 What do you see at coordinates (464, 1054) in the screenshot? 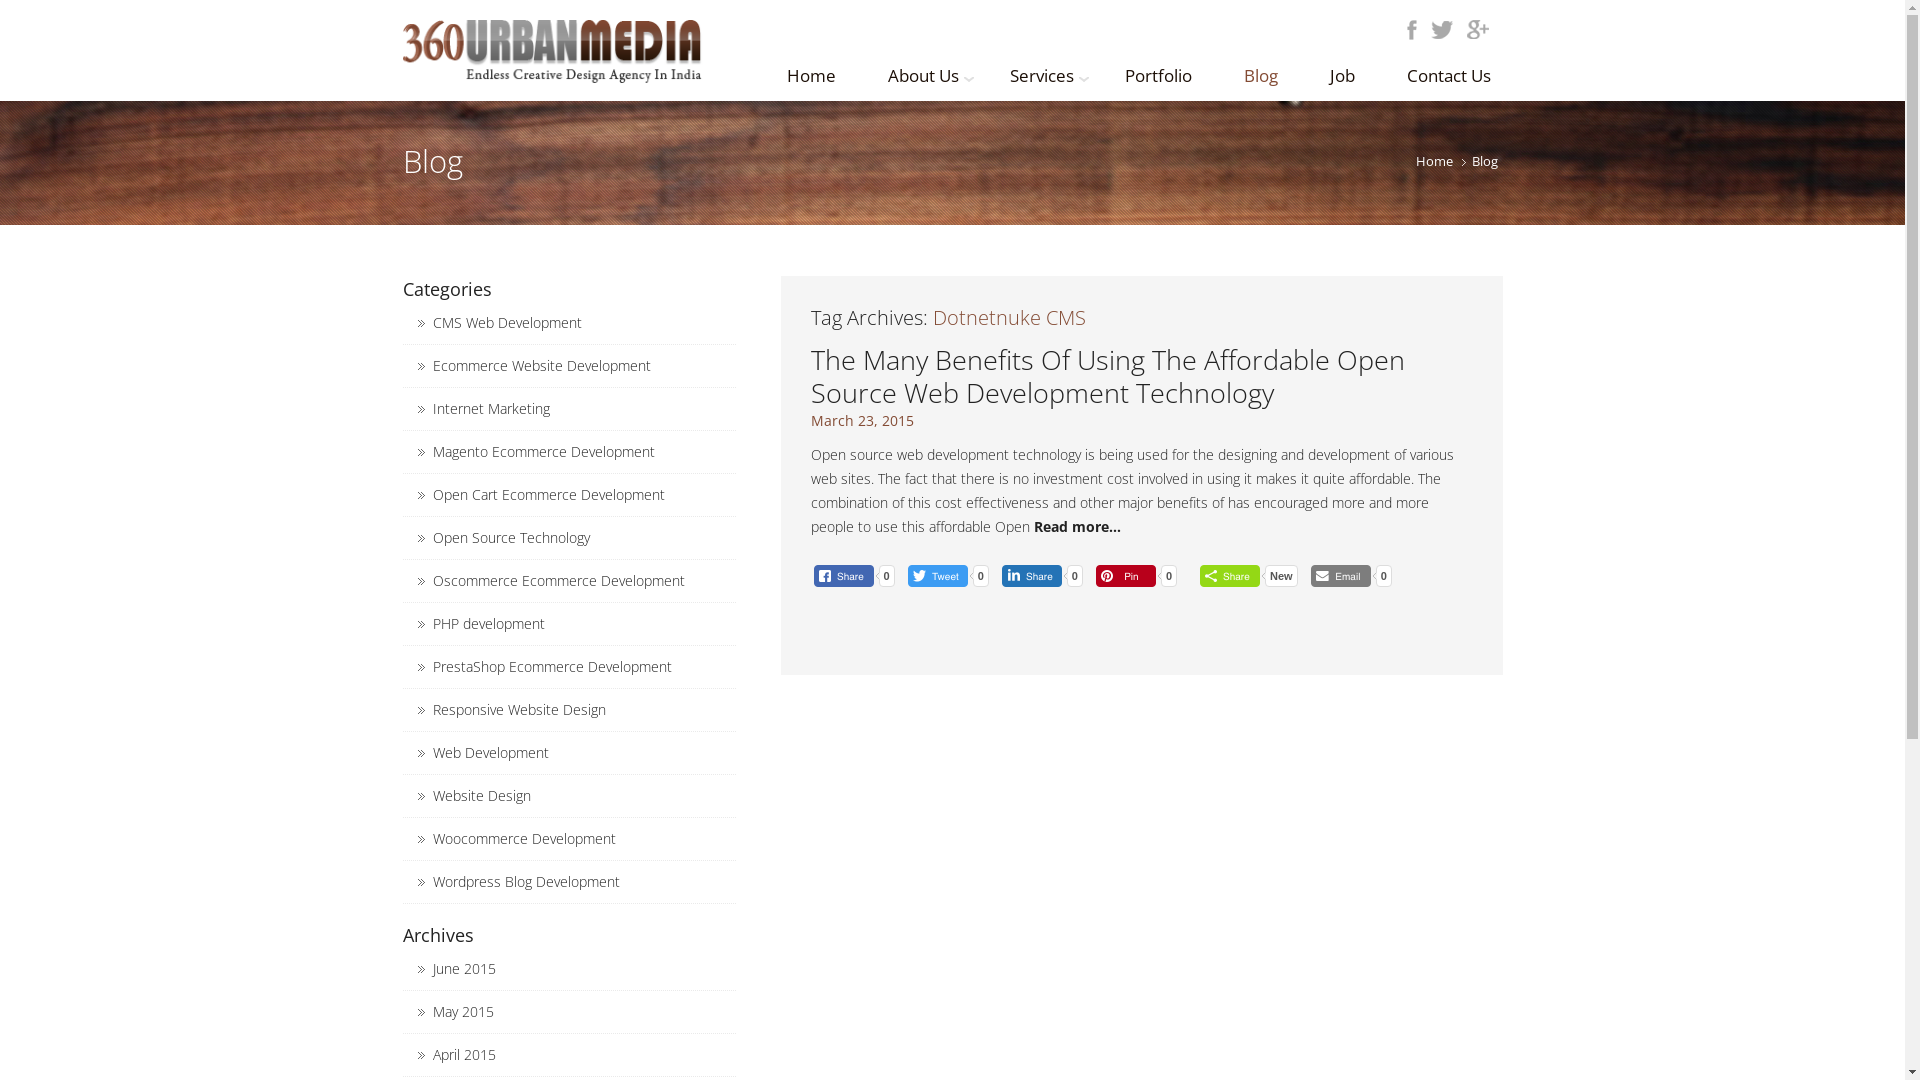
I see `April 2015` at bounding box center [464, 1054].